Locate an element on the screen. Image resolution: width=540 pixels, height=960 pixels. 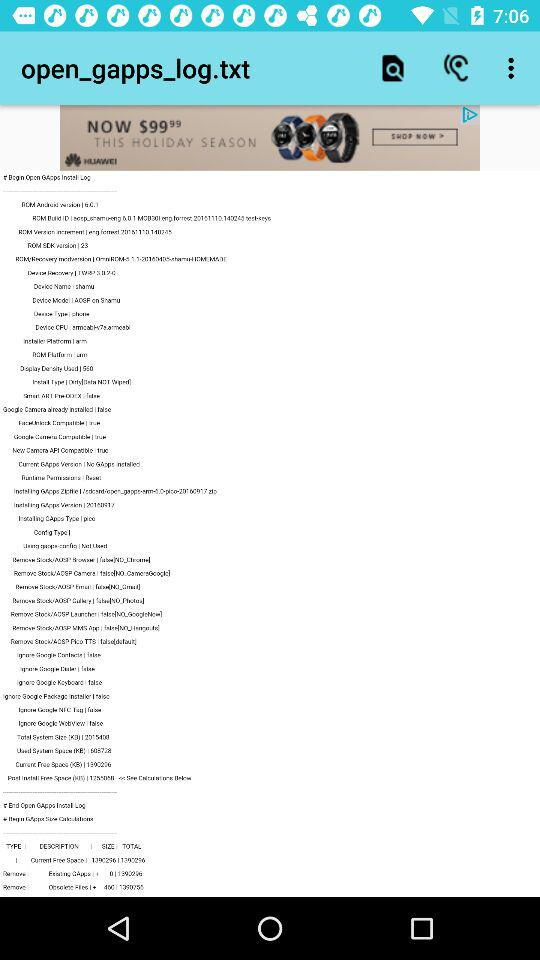
visit advertised site is located at coordinates (270, 138).